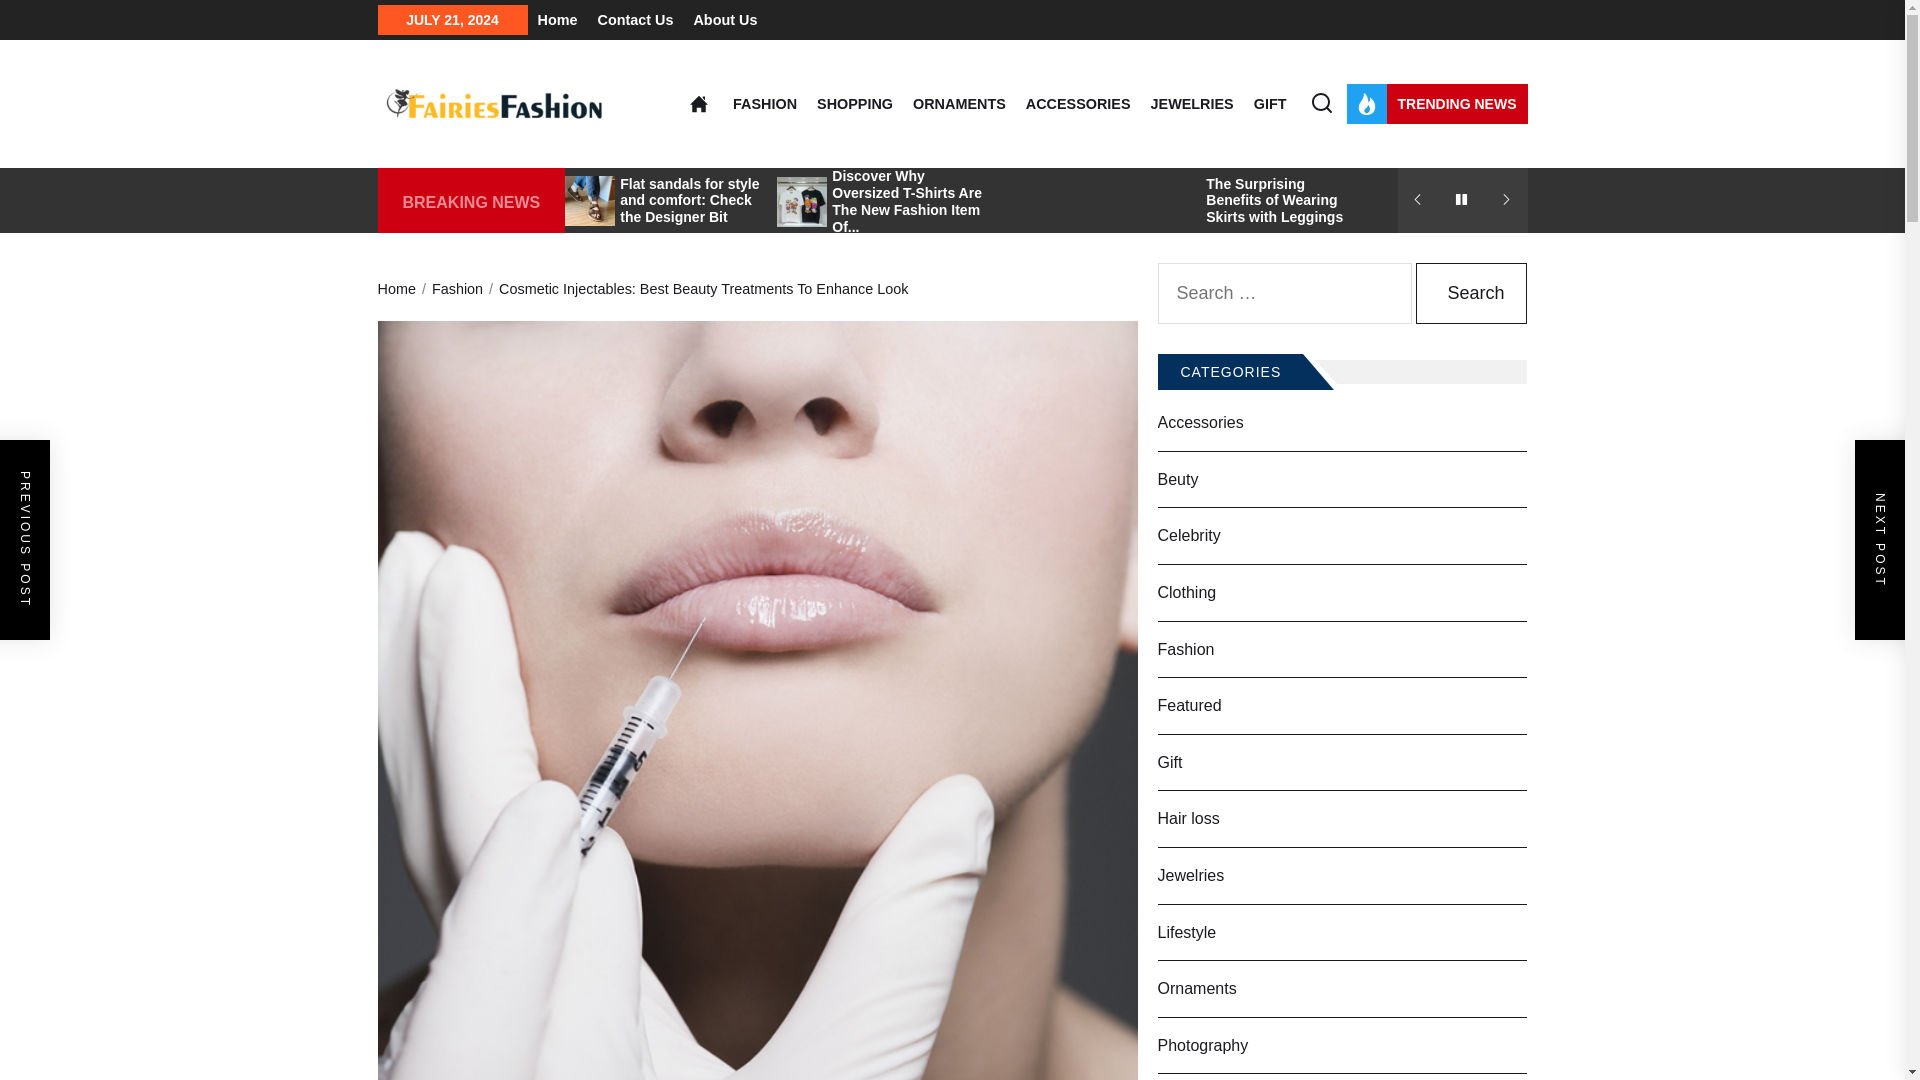  Describe the element at coordinates (854, 104) in the screenshot. I see `SHOPPING` at that location.